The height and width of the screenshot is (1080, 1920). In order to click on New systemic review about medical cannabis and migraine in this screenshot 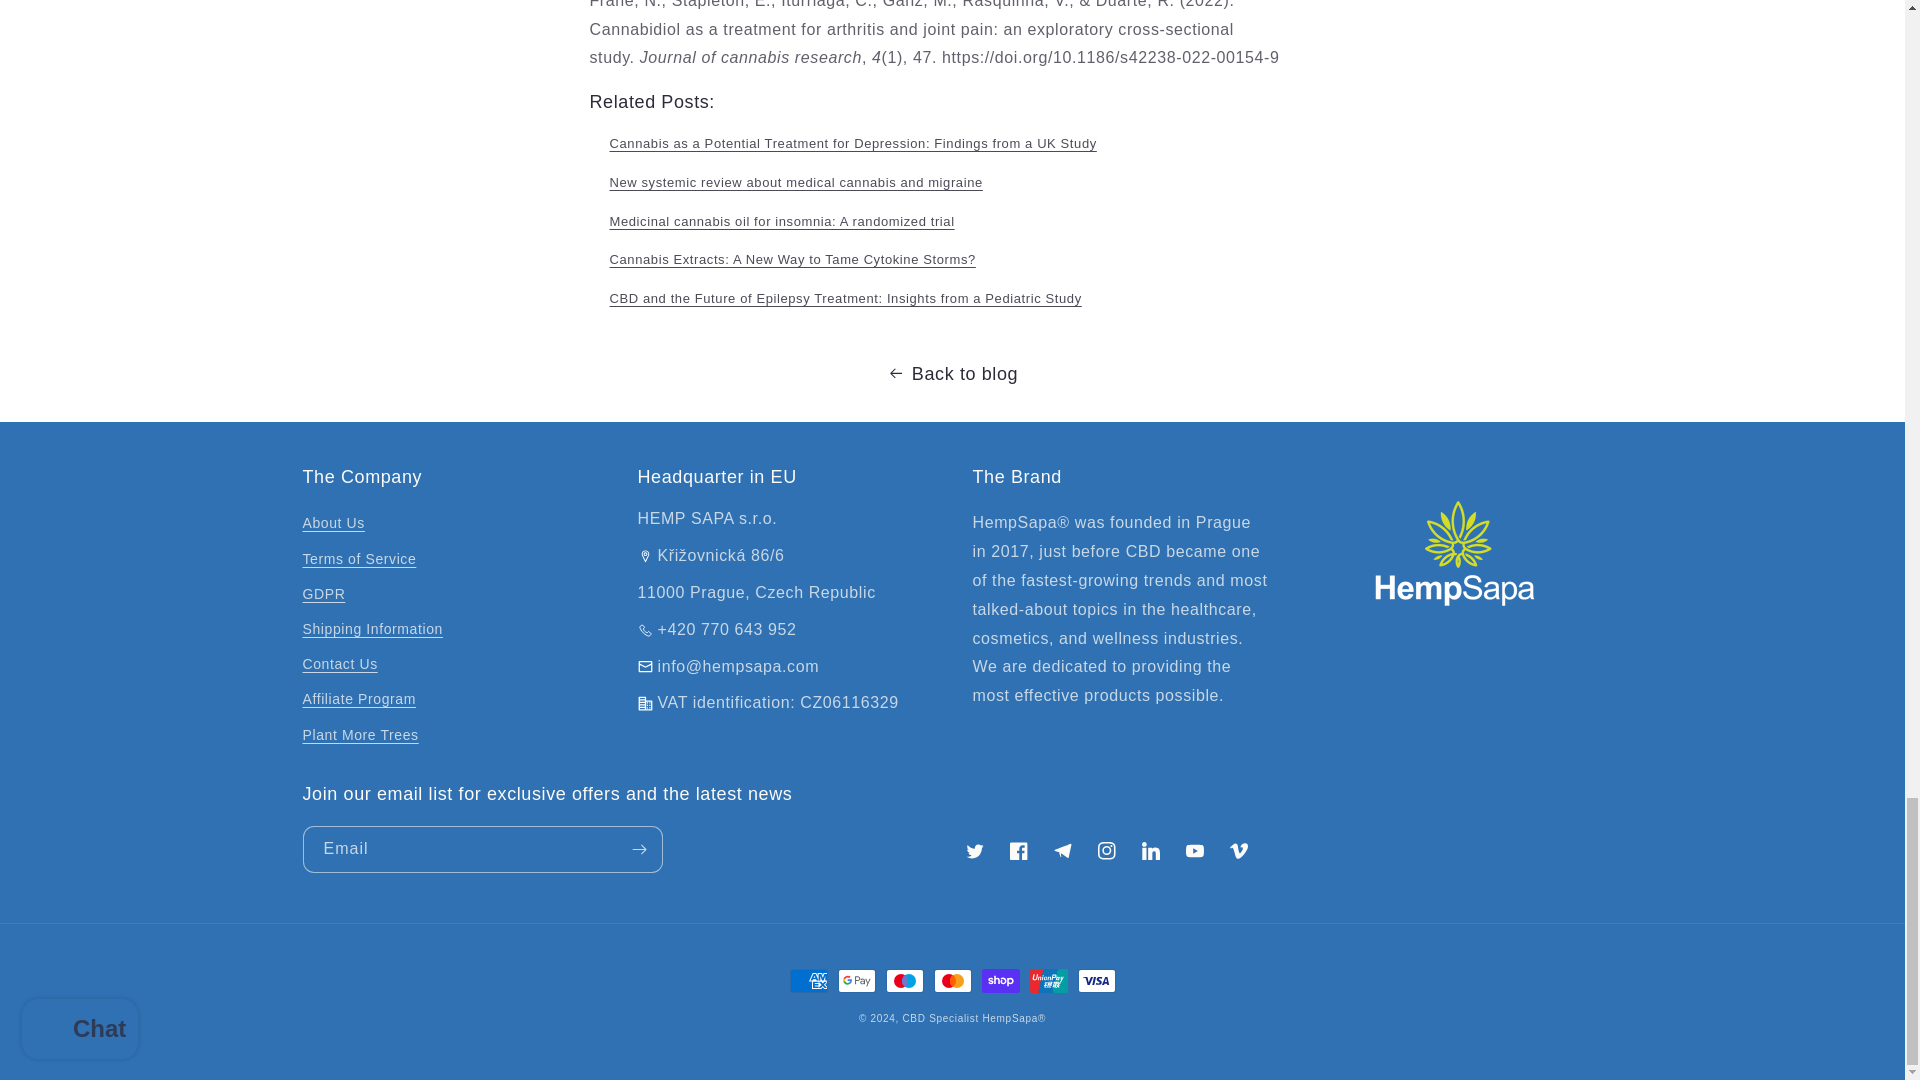, I will do `click(796, 182)`.